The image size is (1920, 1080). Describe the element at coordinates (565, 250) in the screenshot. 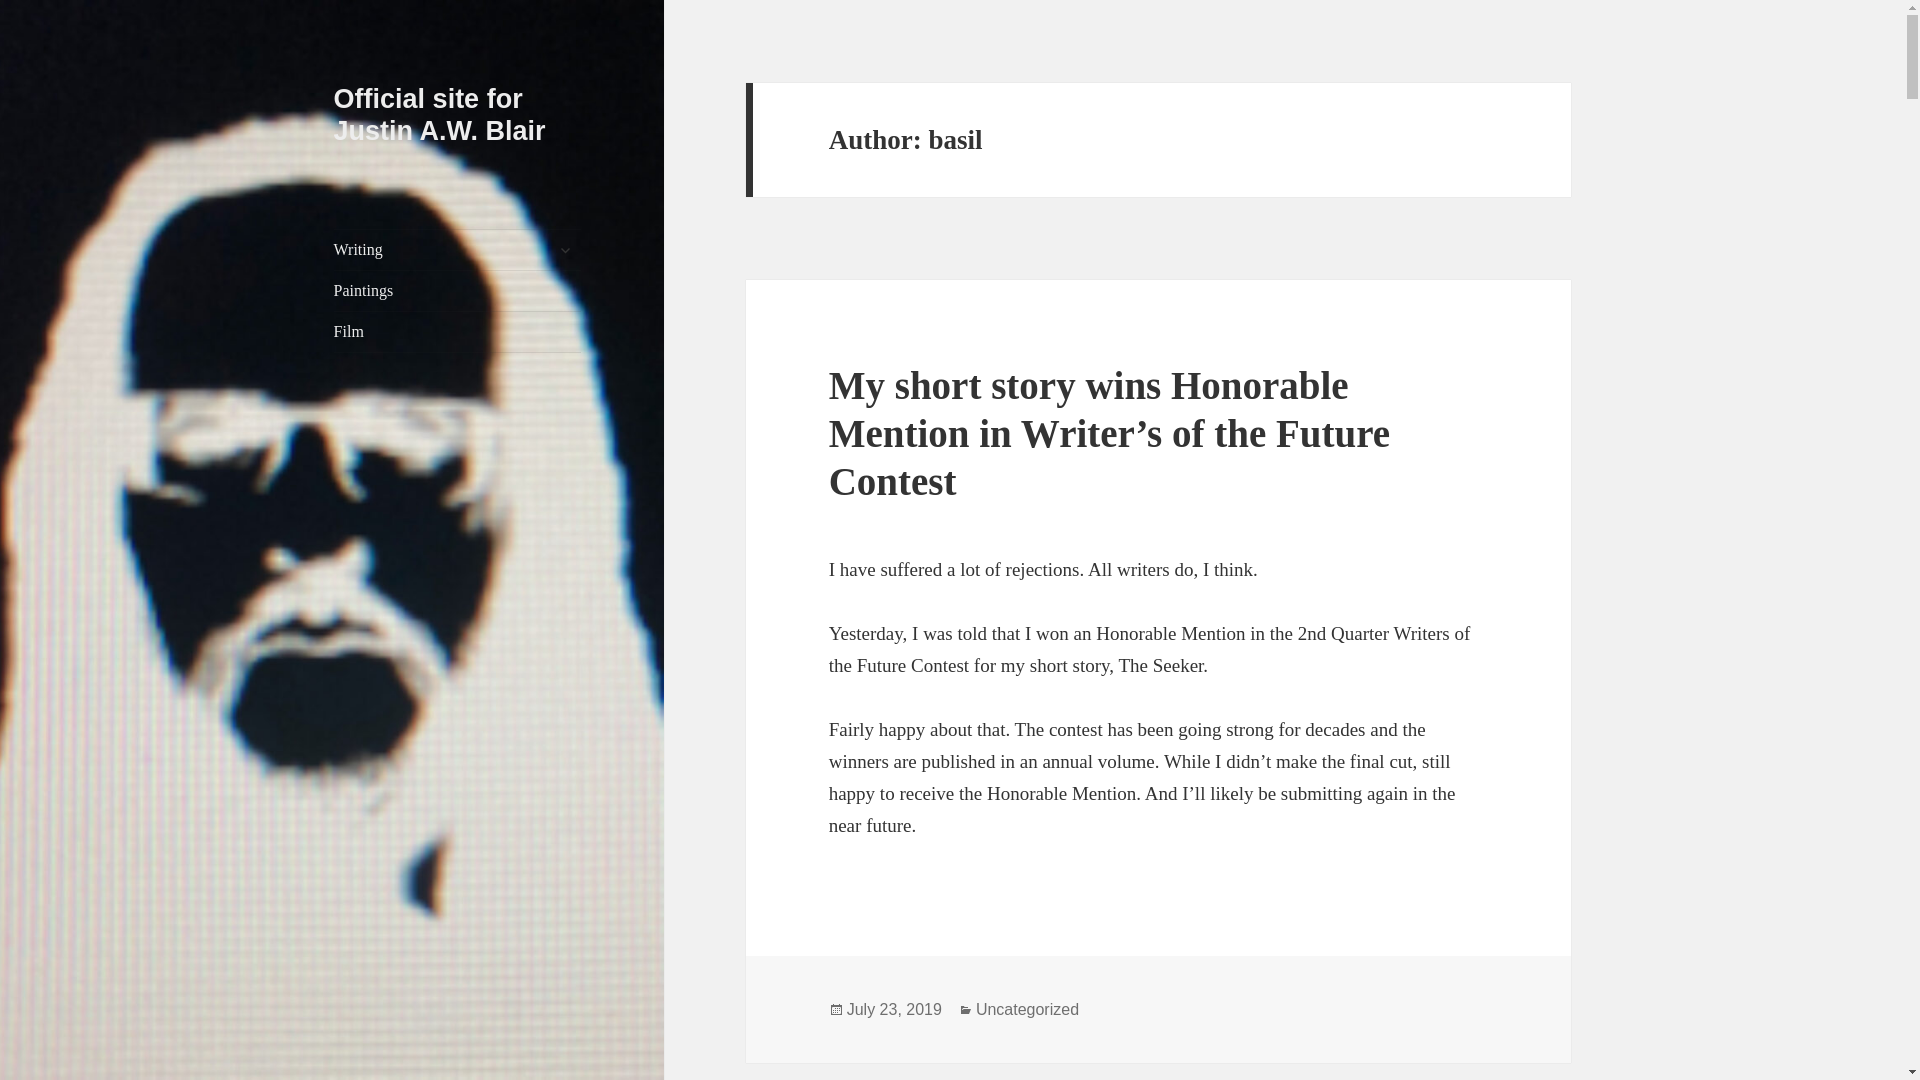

I see `expand child menu` at that location.